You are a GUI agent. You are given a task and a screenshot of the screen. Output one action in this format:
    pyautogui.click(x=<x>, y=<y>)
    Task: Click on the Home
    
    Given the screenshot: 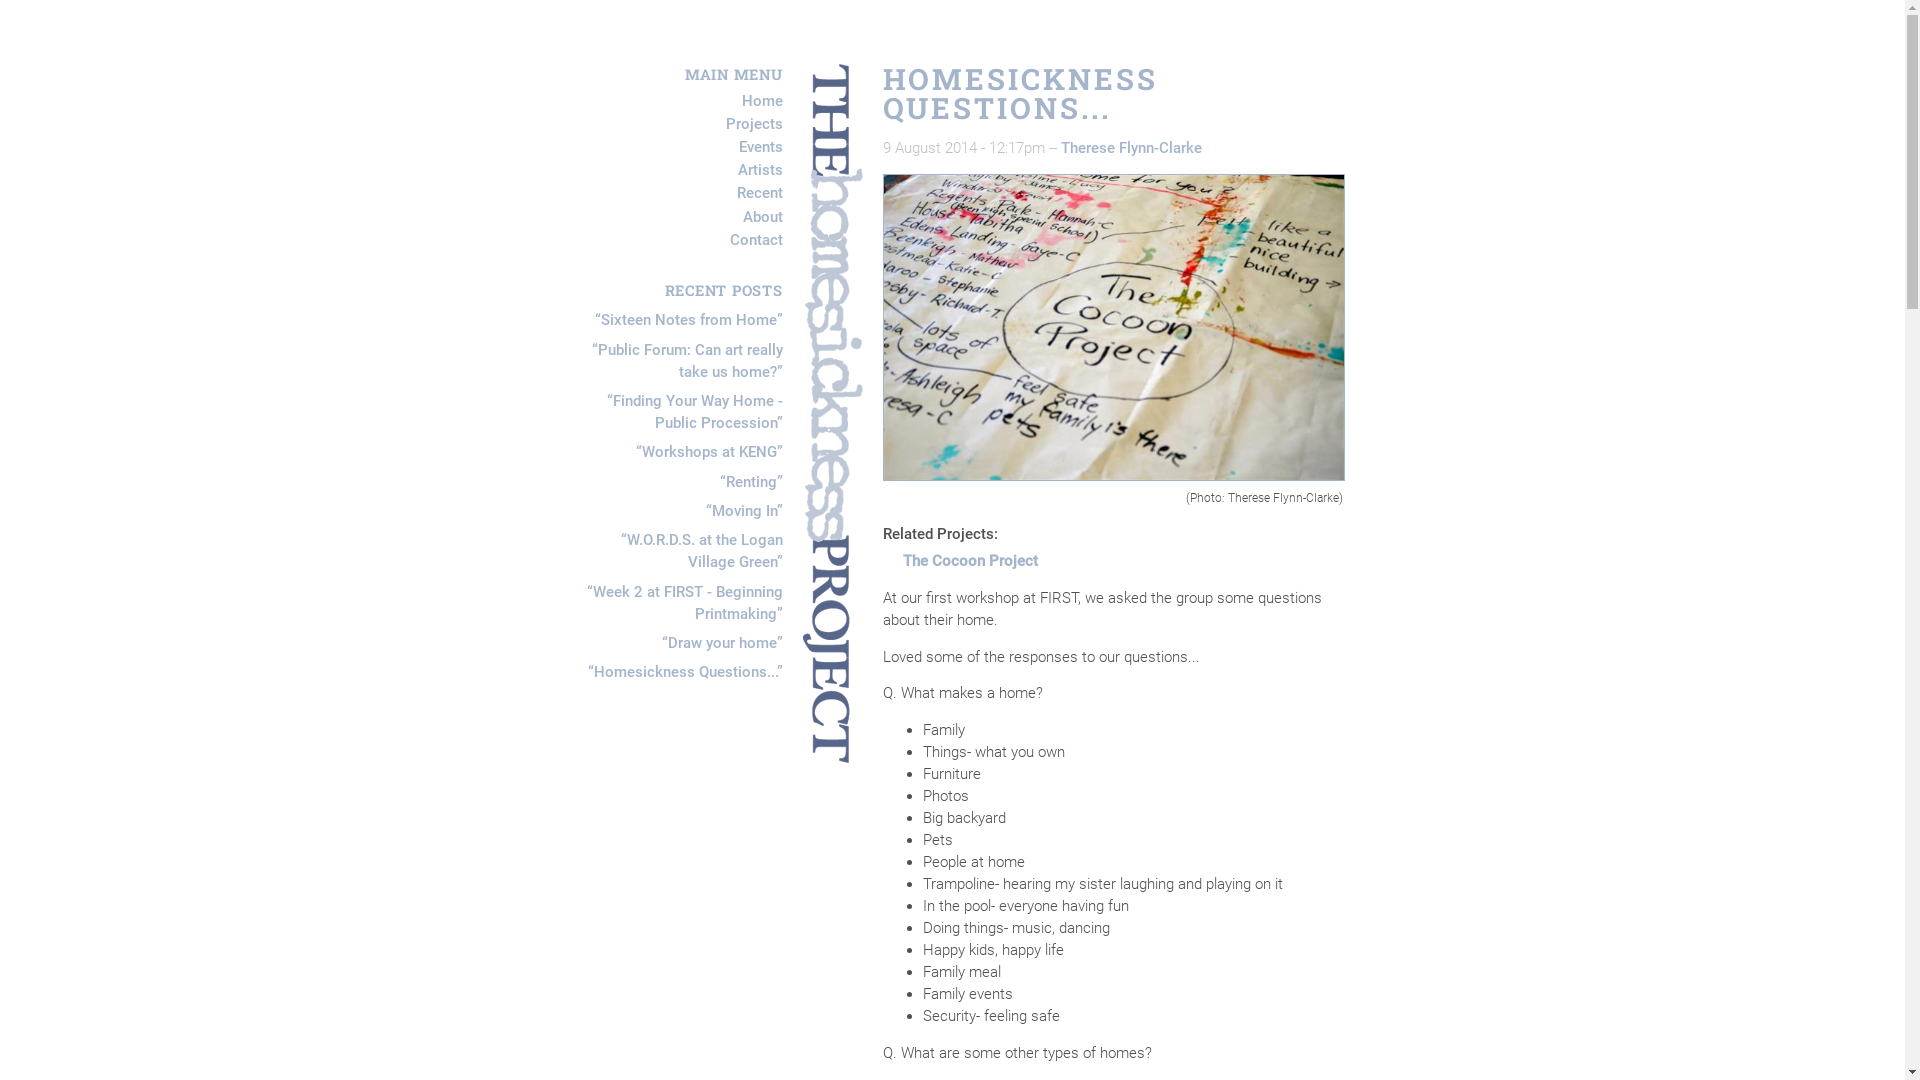 What is the action you would take?
    pyautogui.click(x=762, y=101)
    